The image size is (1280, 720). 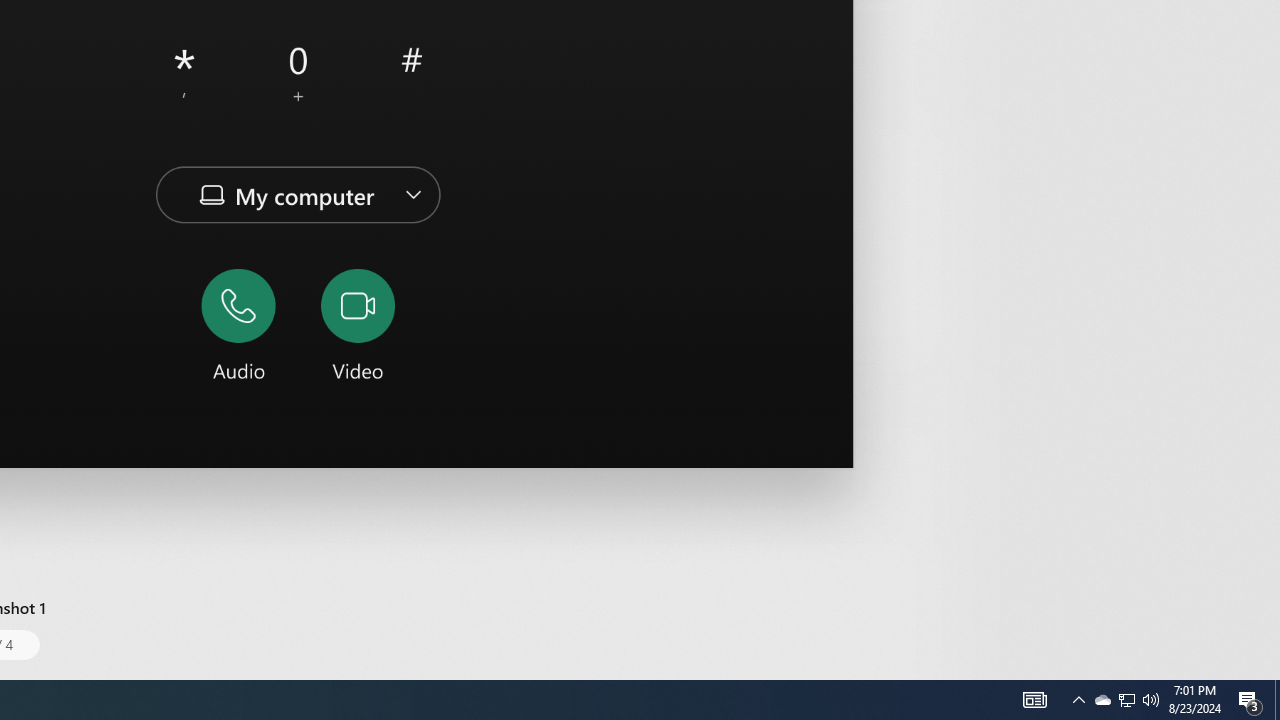 I want to click on Report review, so click(x=917, y=398).